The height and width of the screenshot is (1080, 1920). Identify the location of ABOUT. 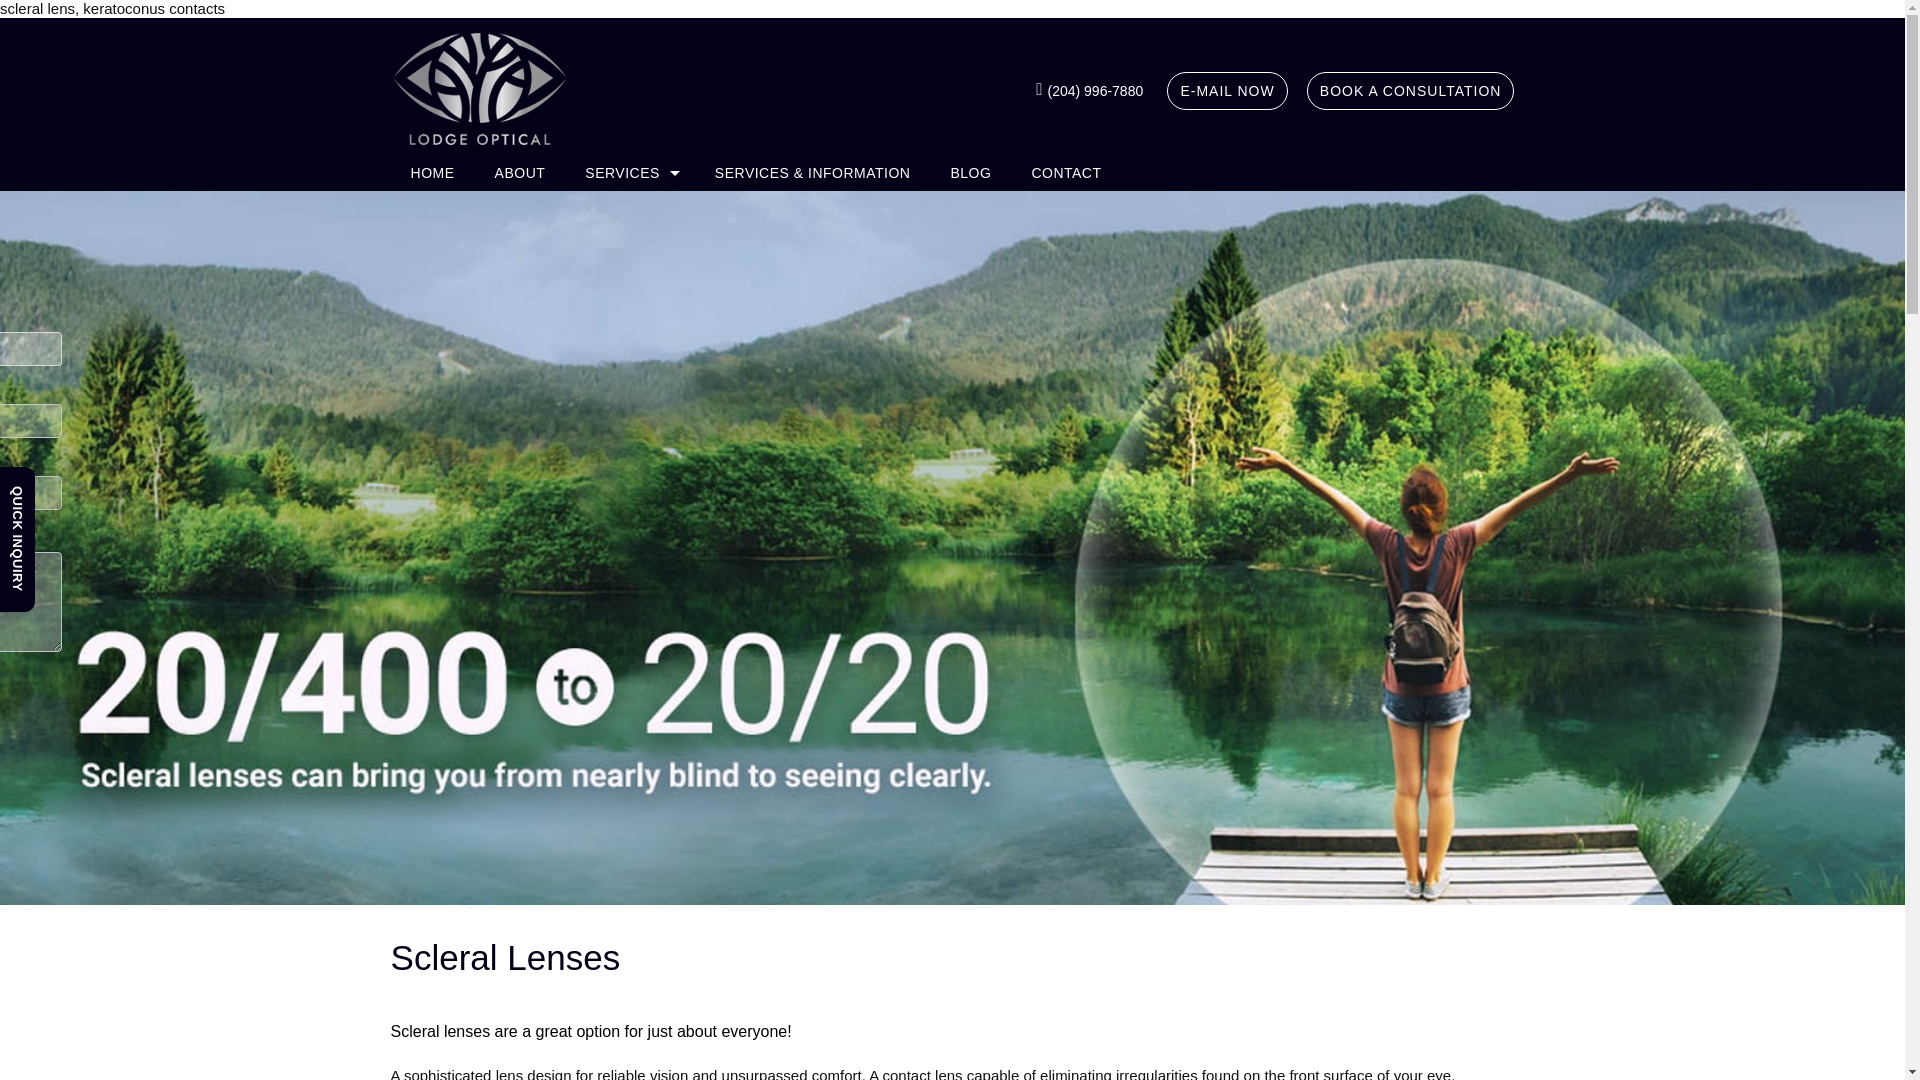
(520, 172).